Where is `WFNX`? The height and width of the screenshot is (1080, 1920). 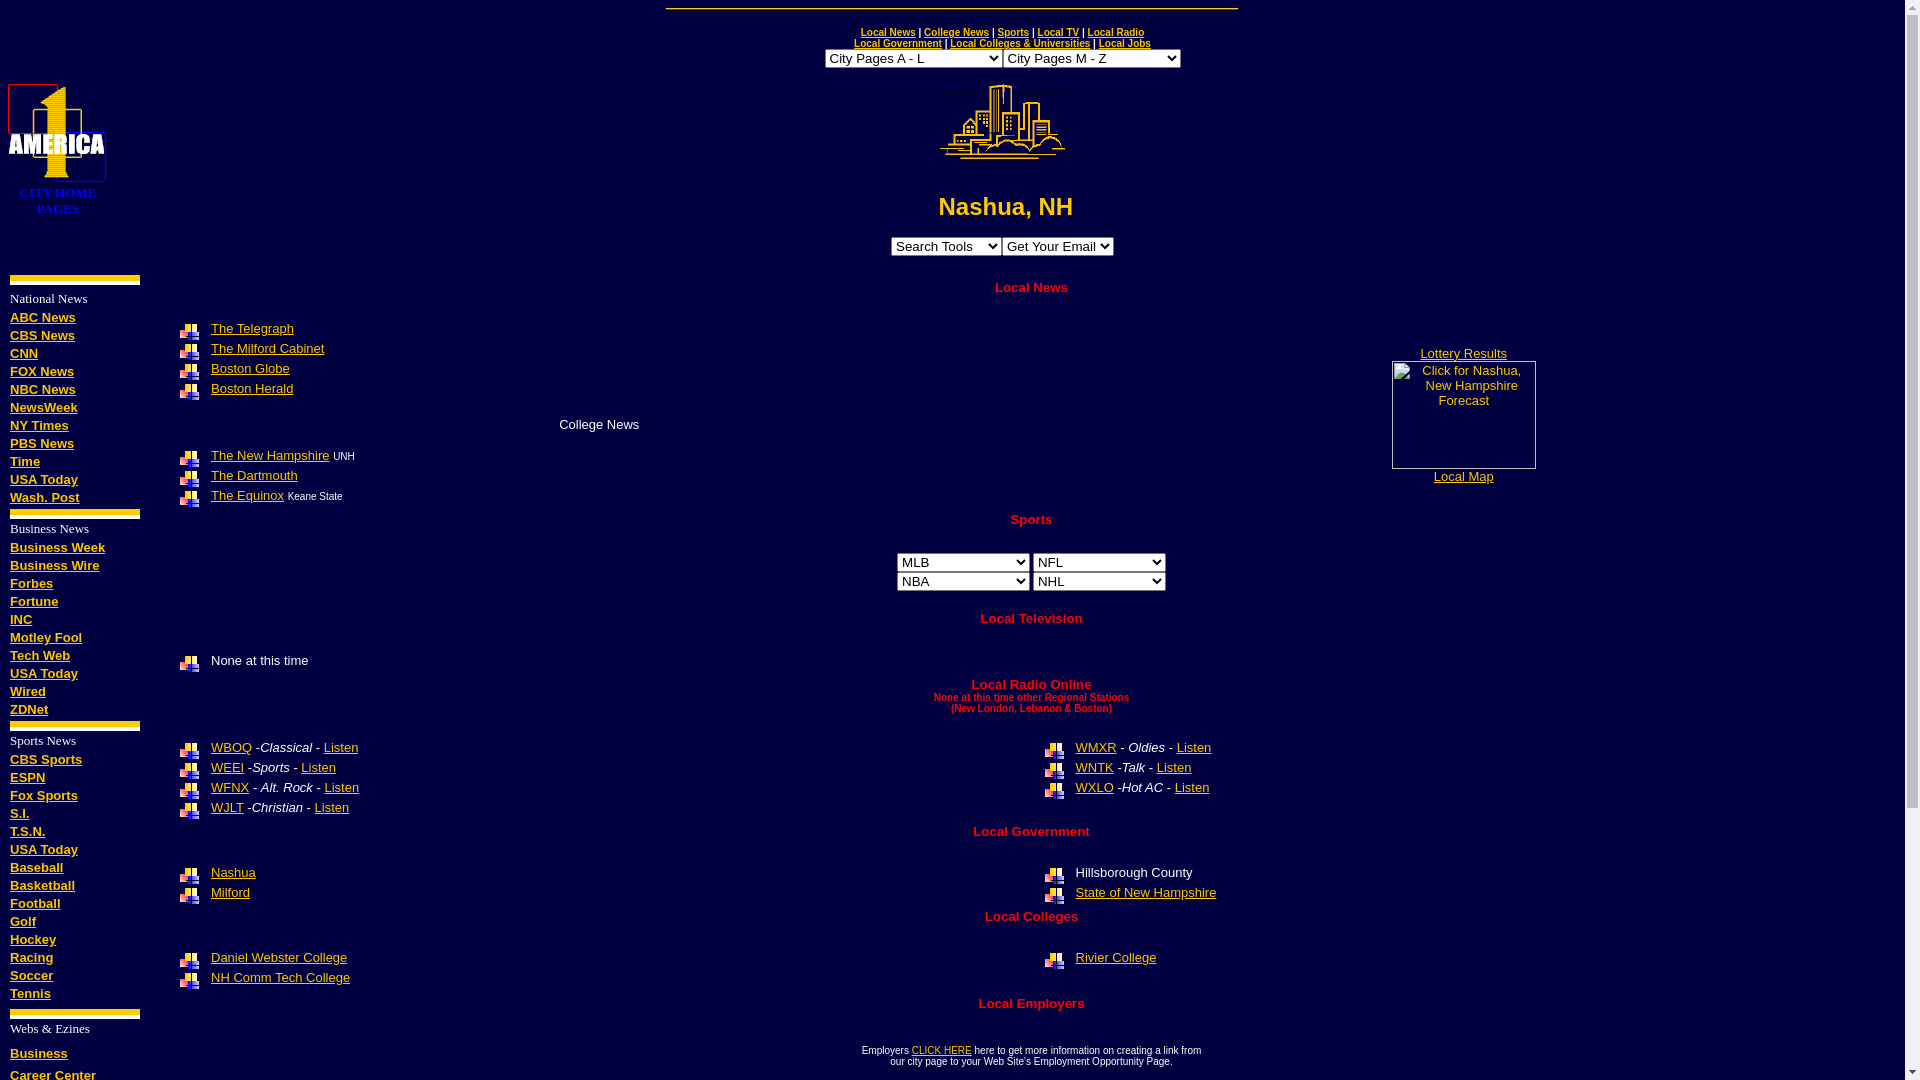
WFNX is located at coordinates (230, 788).